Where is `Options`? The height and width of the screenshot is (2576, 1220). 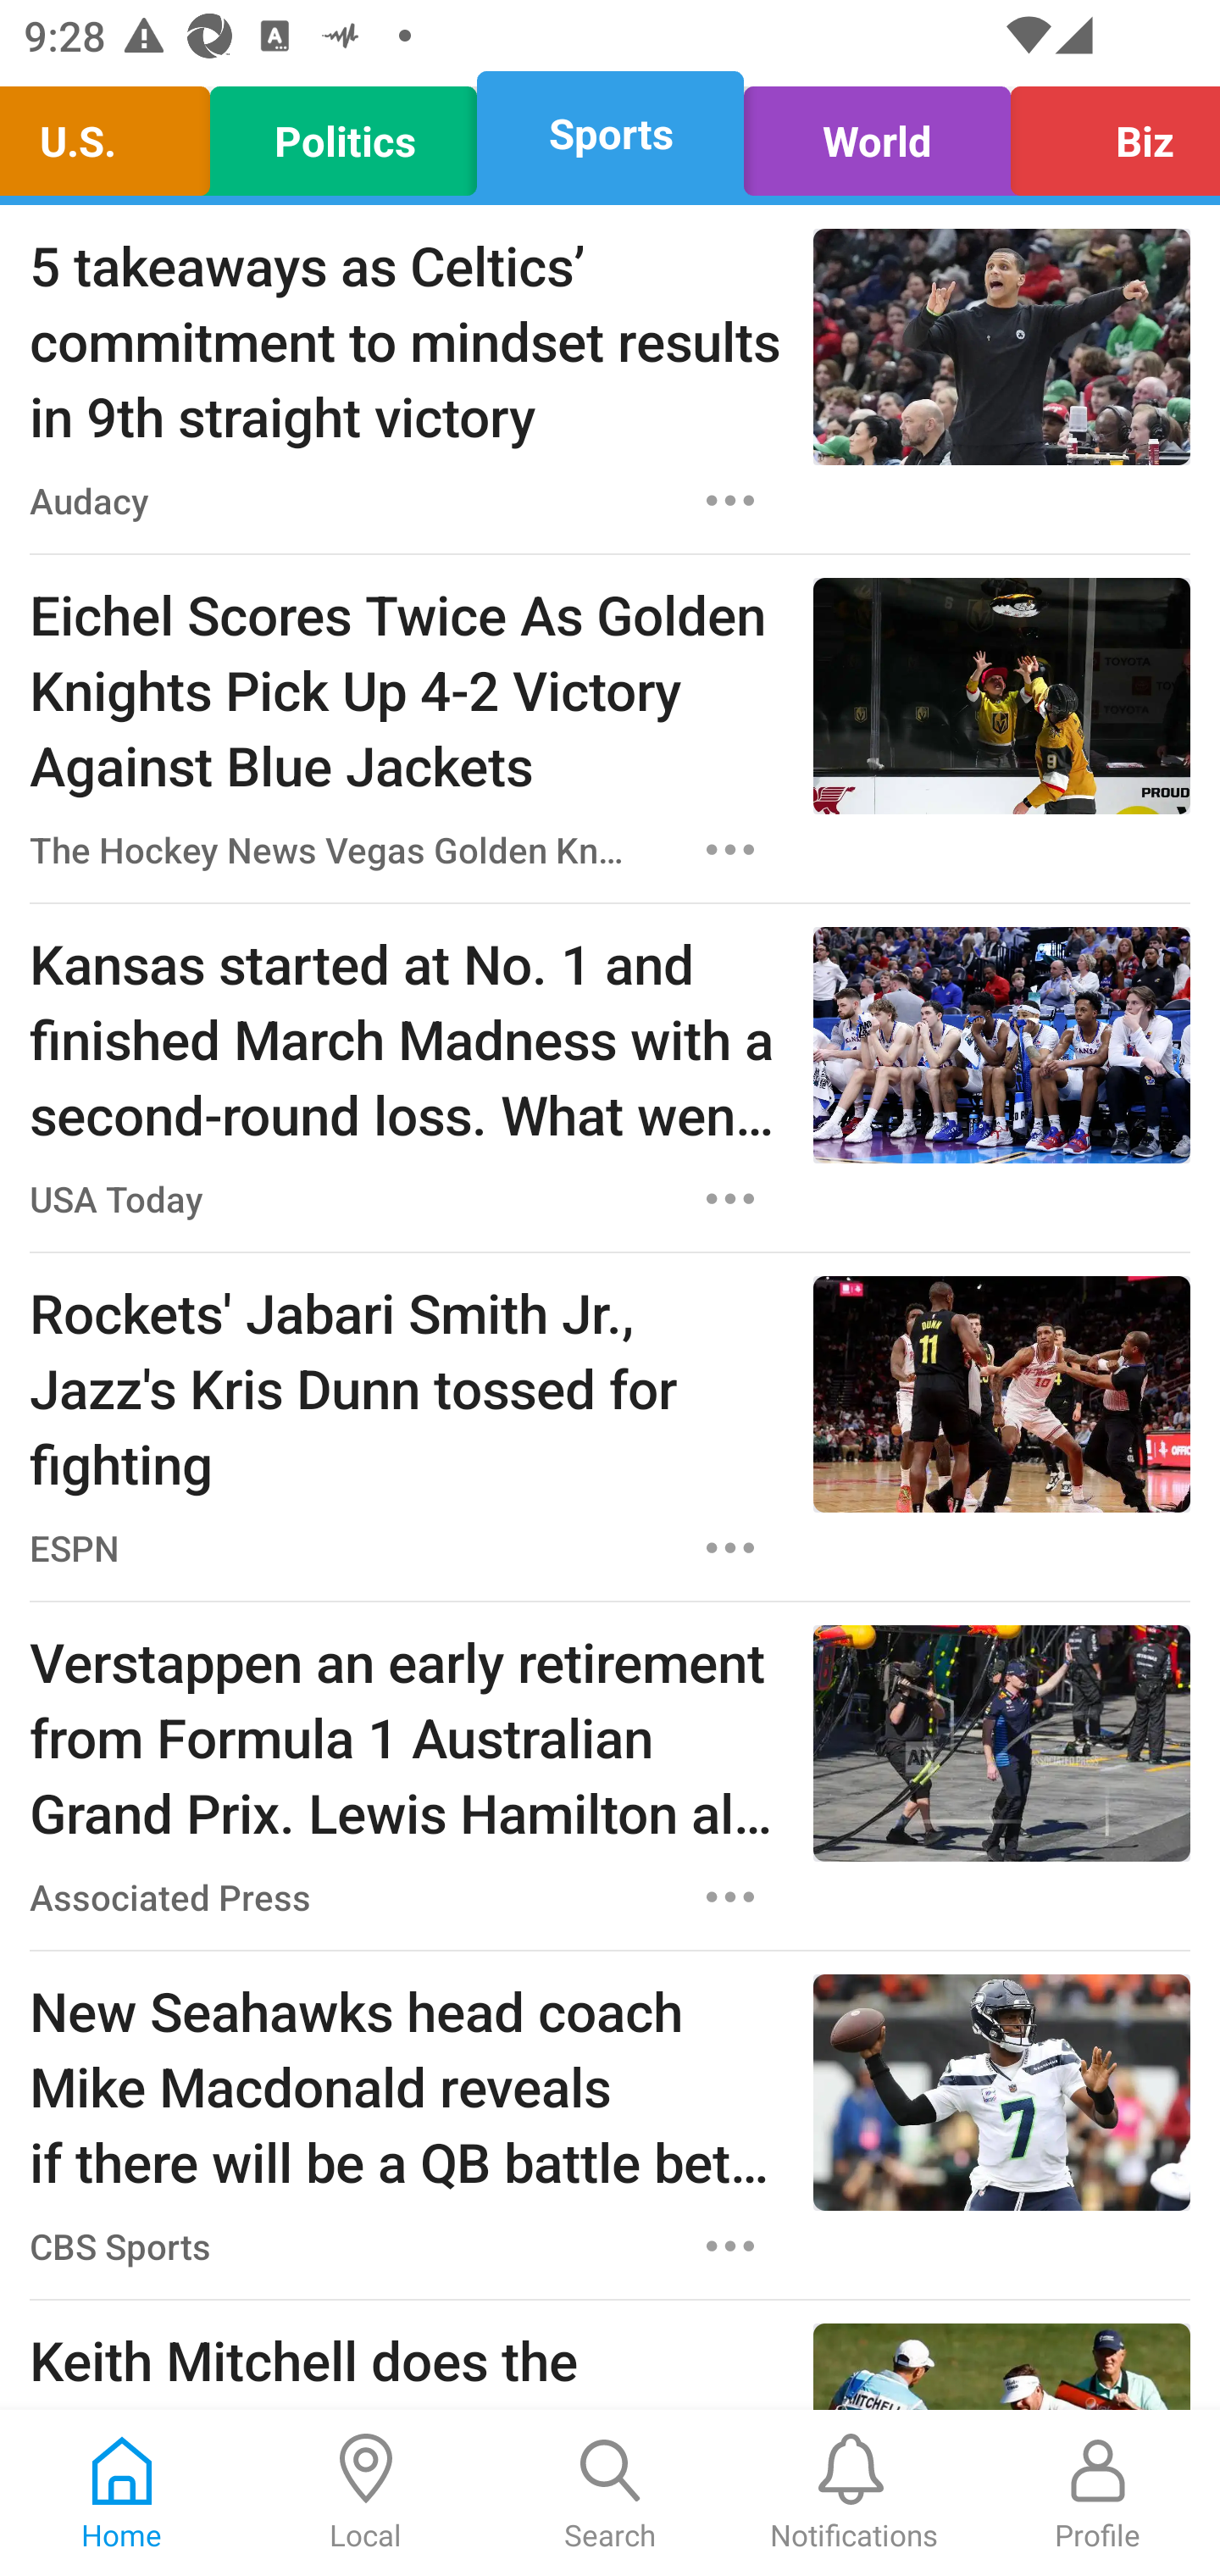
Options is located at coordinates (730, 1896).